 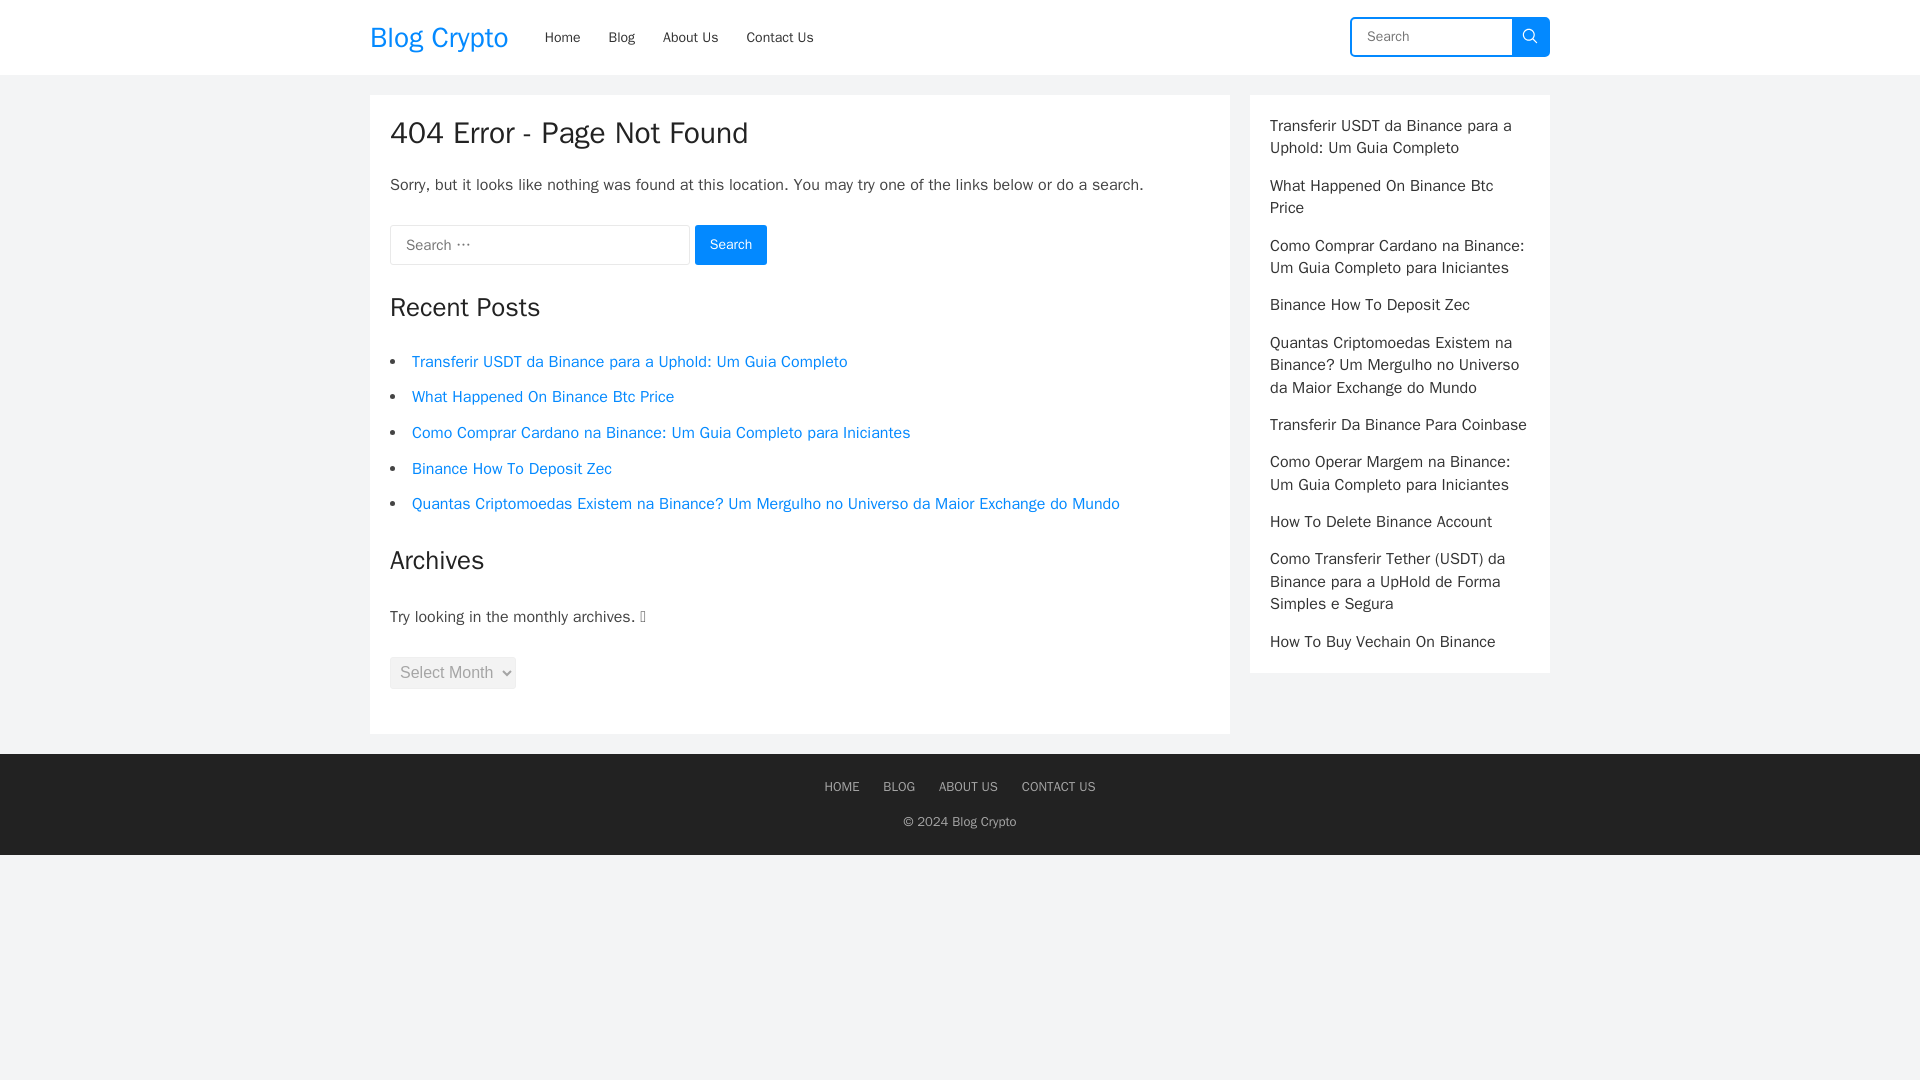 I want to click on How To Buy Vechain On Binance, so click(x=1382, y=642).